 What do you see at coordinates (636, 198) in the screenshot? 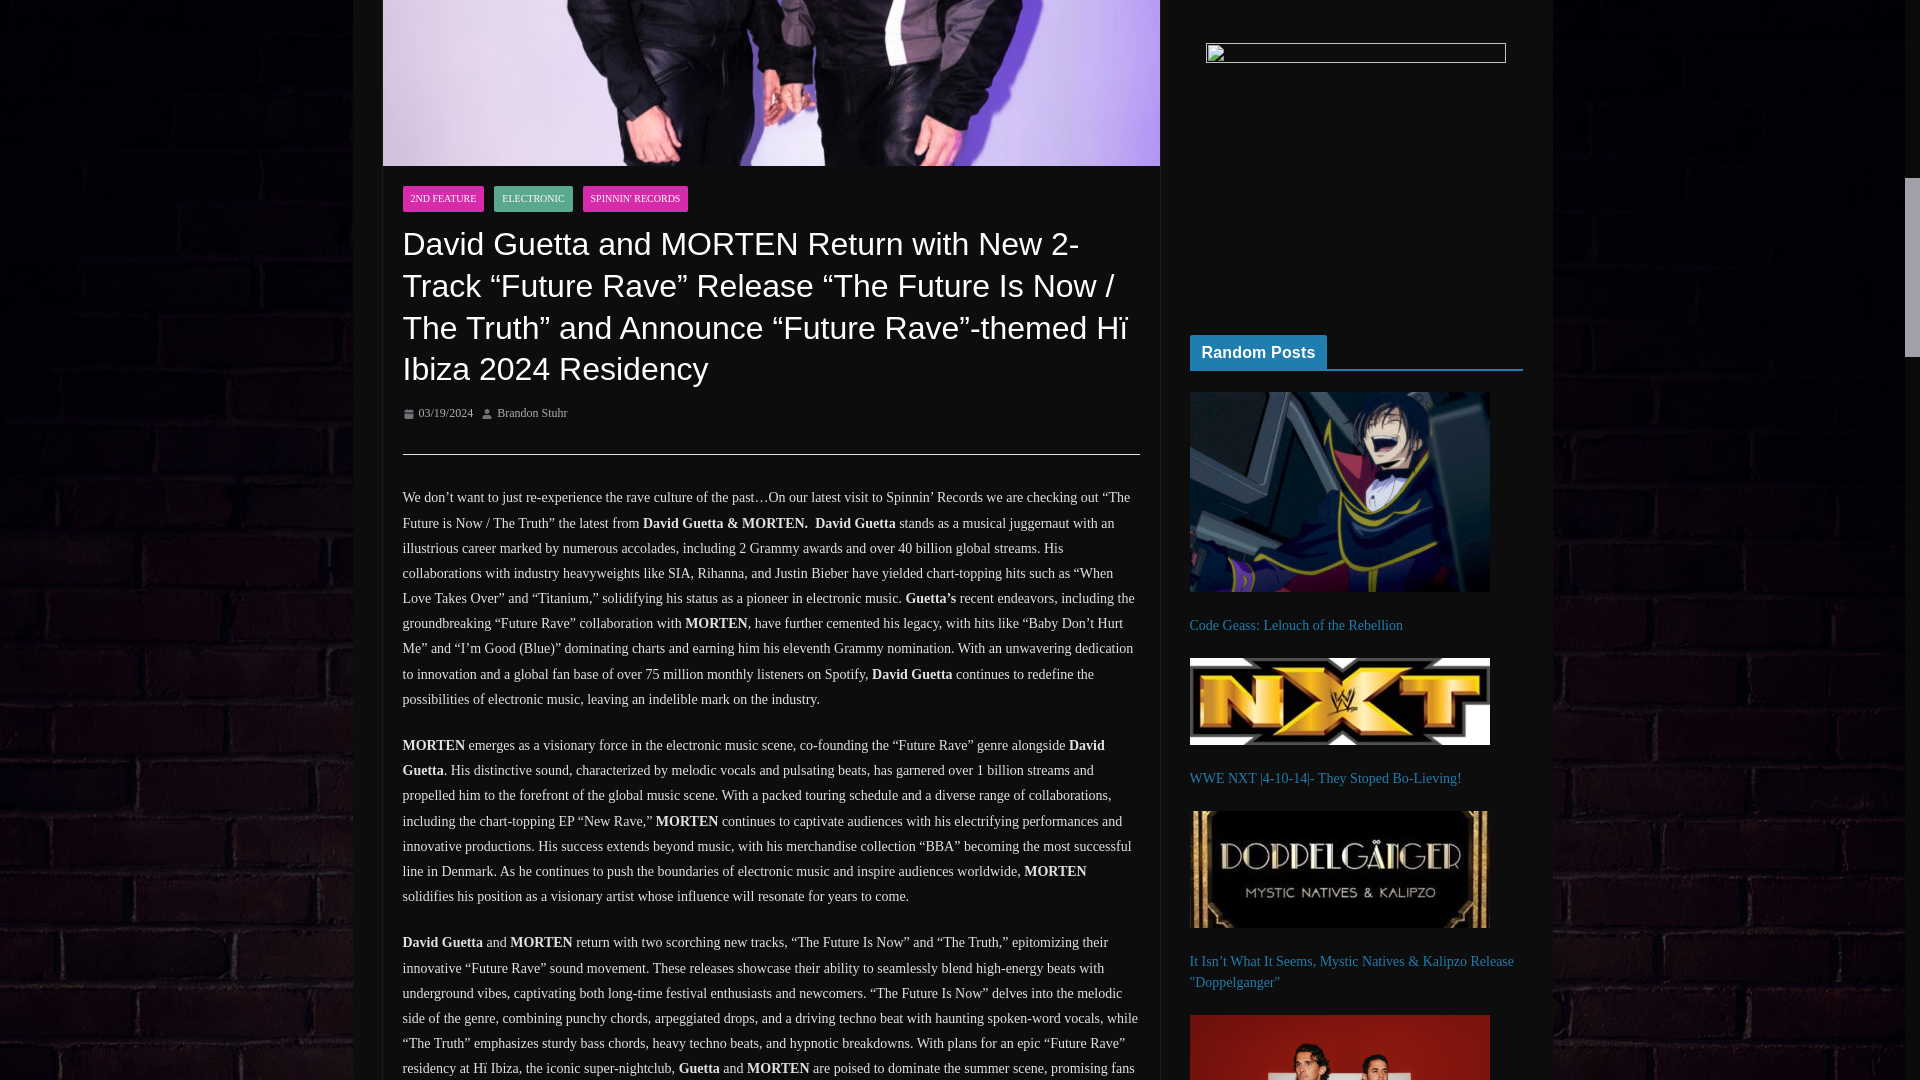
I see `SPINNIN' RECORDS` at bounding box center [636, 198].